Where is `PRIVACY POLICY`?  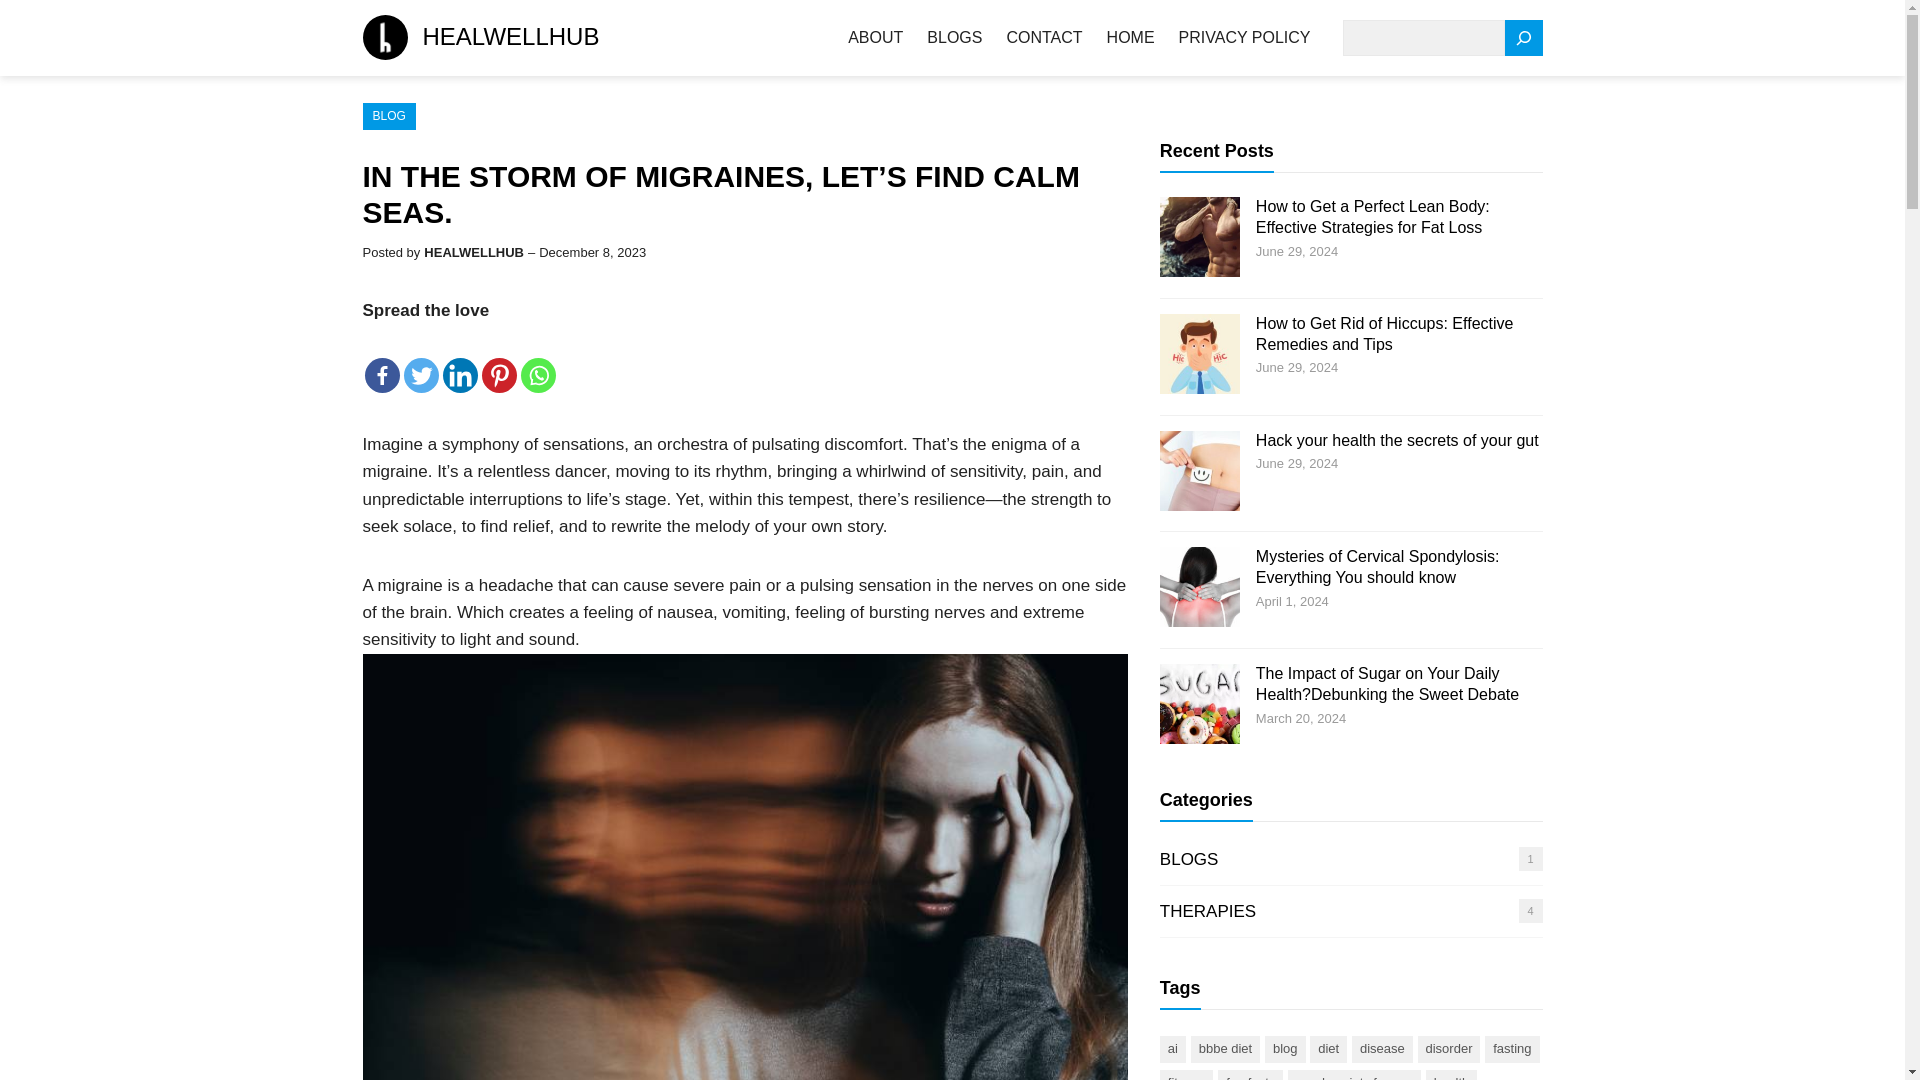 PRIVACY POLICY is located at coordinates (1244, 38).